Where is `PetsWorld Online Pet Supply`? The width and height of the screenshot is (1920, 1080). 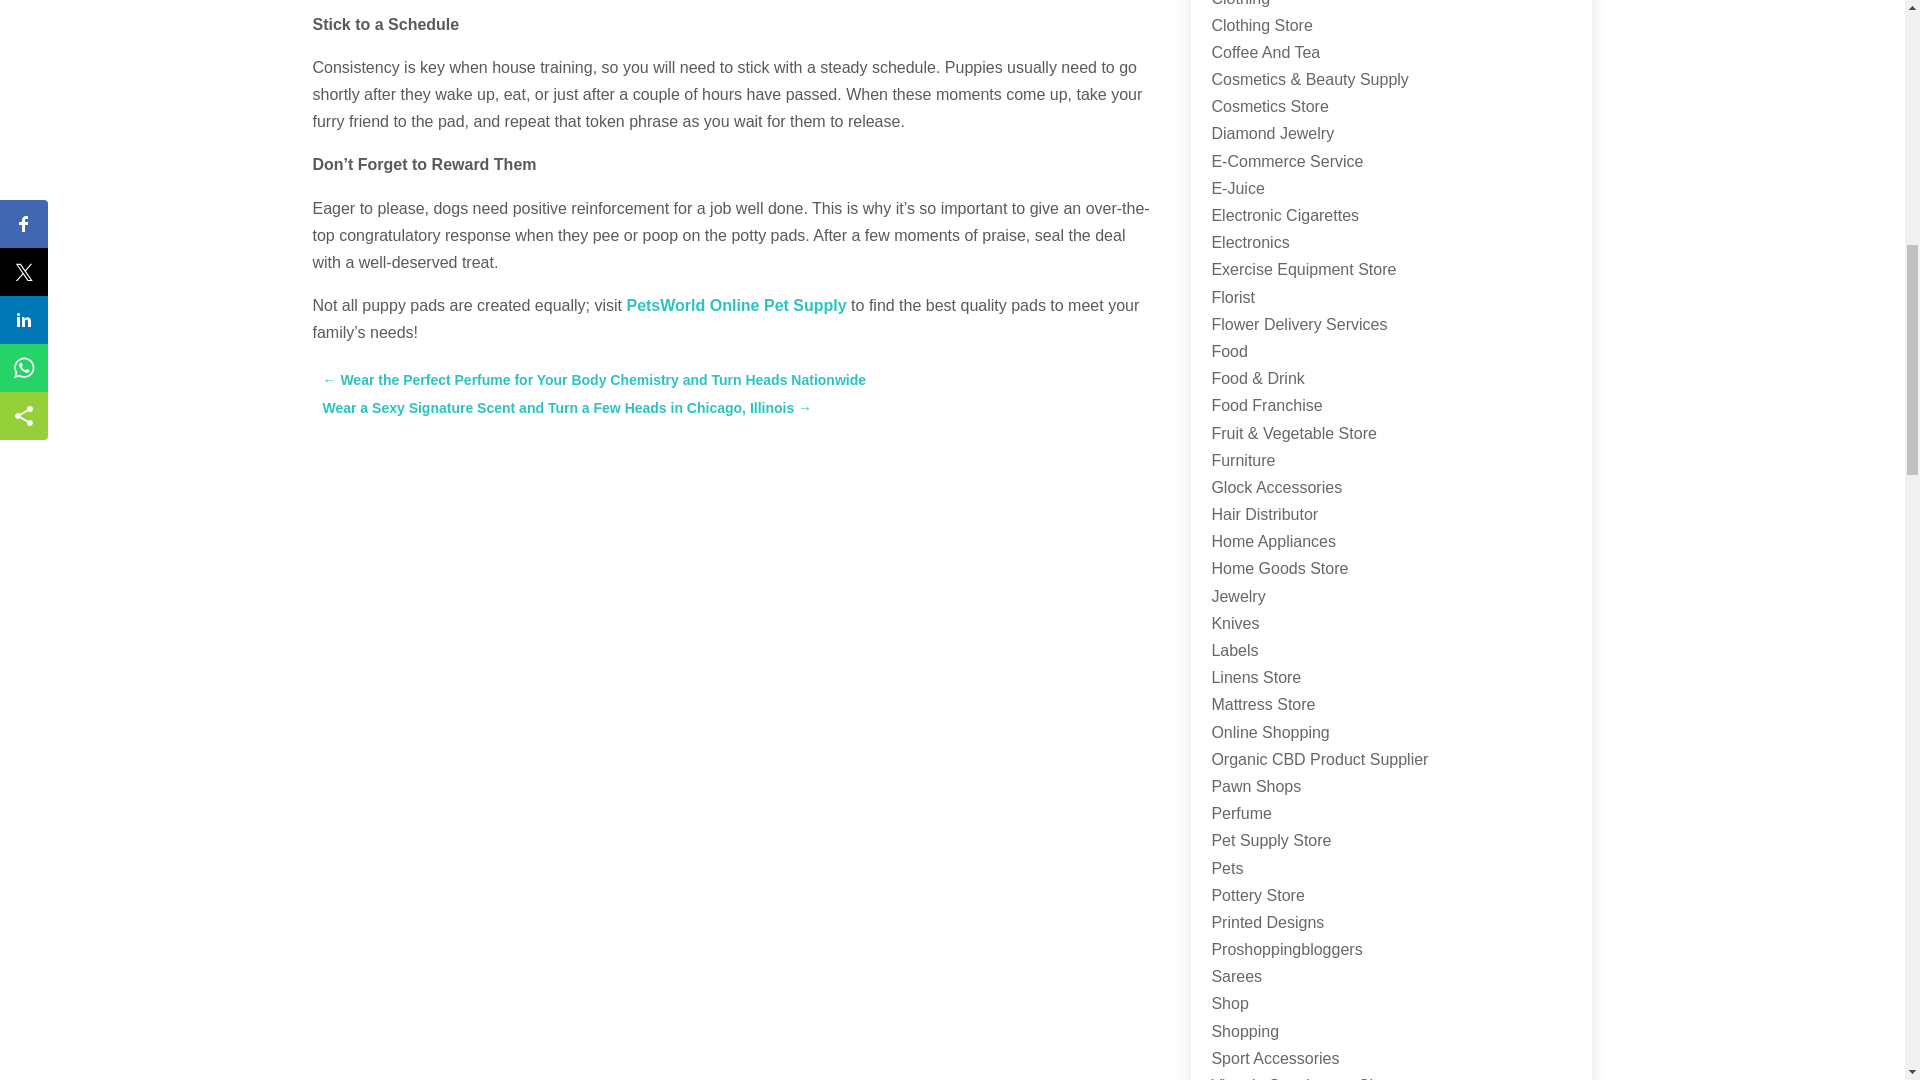
PetsWorld Online Pet Supply is located at coordinates (736, 306).